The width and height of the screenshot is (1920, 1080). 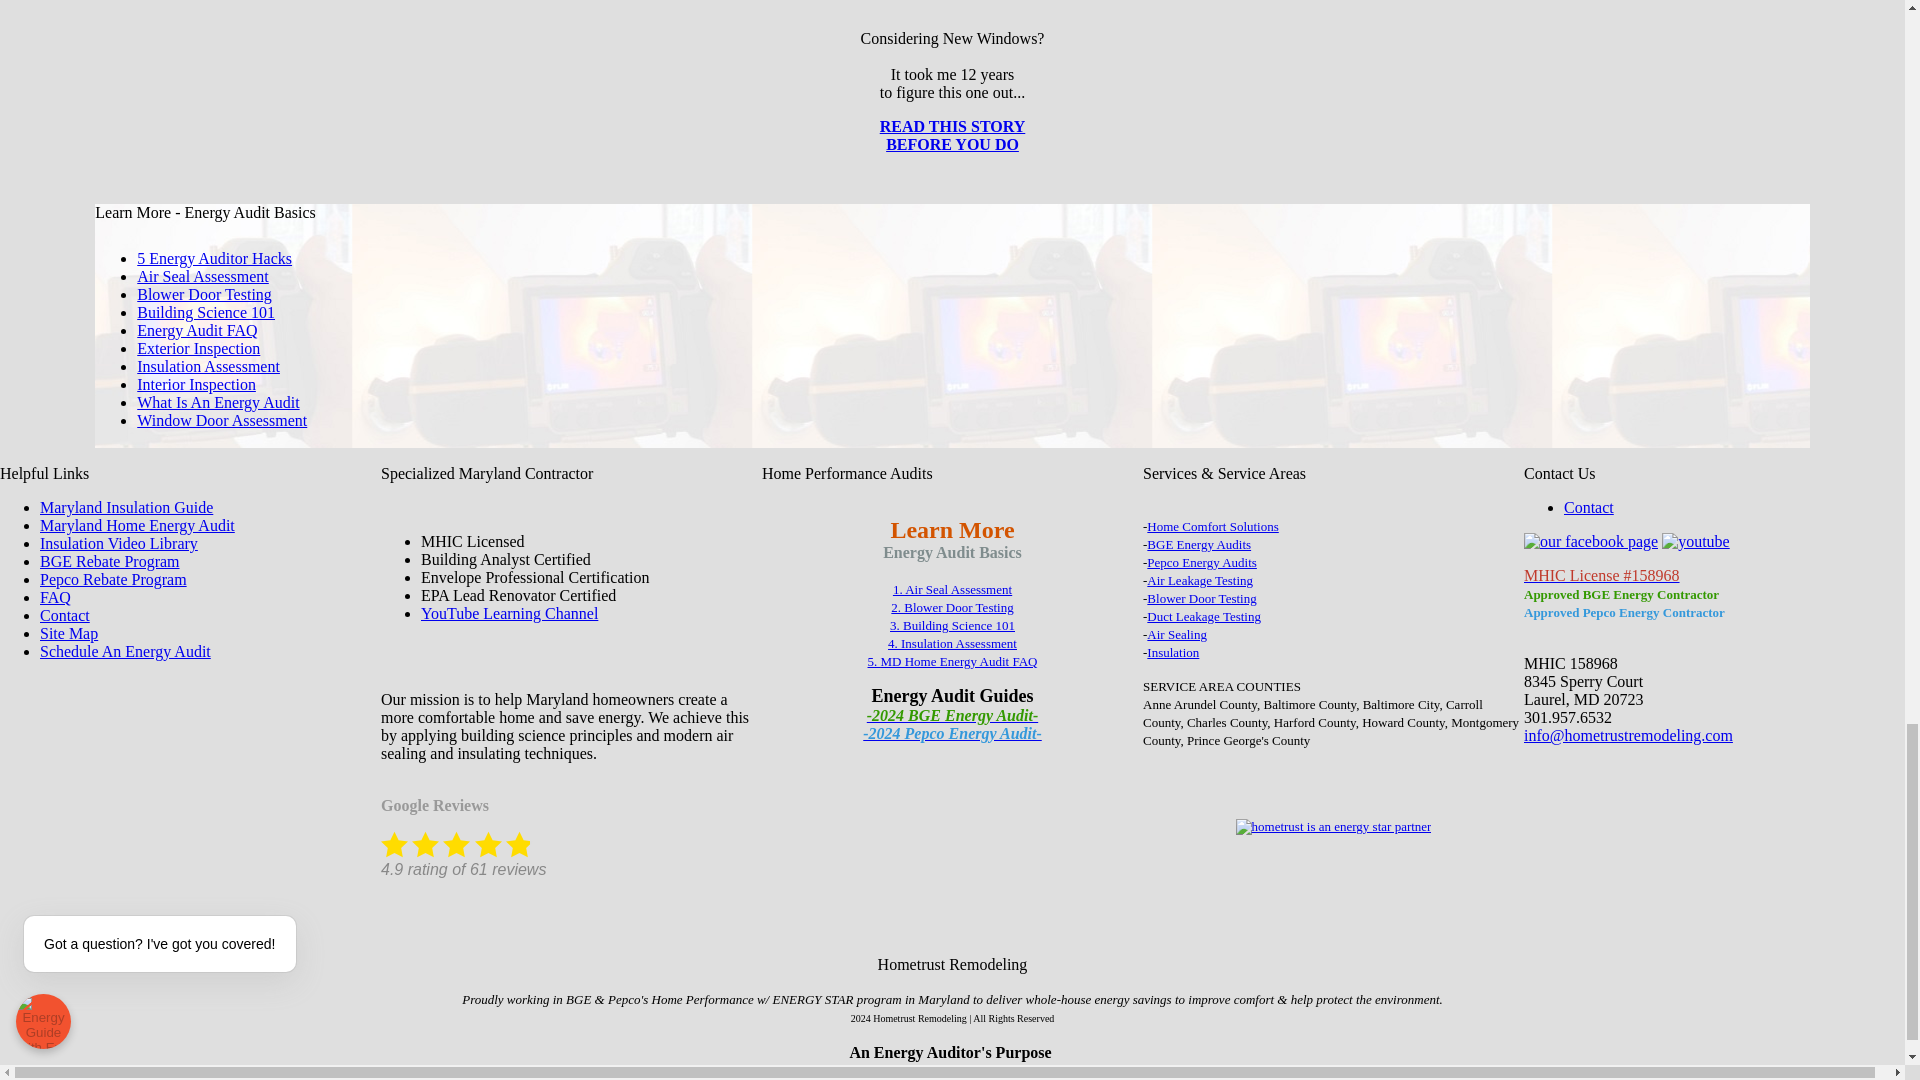 I want to click on Energy Audit FAQ, so click(x=196, y=330).